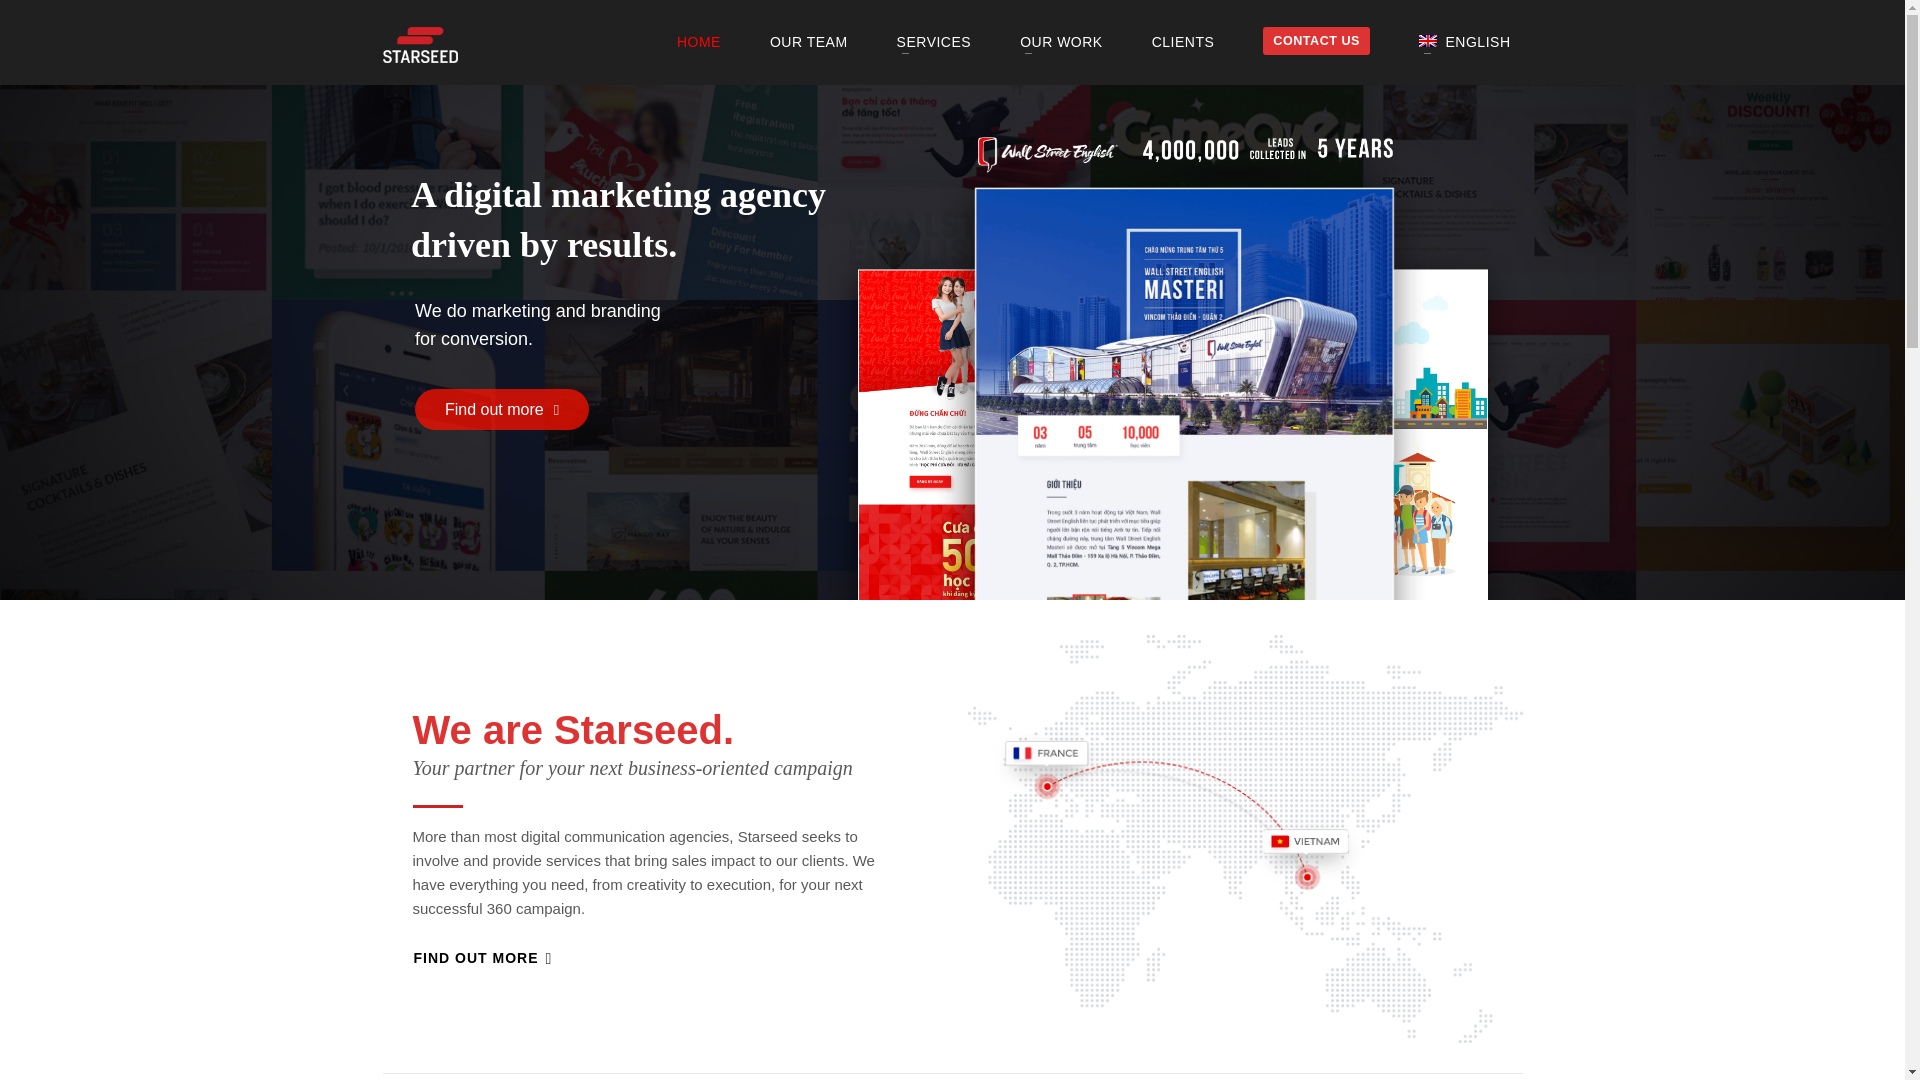 The width and height of the screenshot is (1920, 1080). What do you see at coordinates (482, 958) in the screenshot?
I see `Click me` at bounding box center [482, 958].